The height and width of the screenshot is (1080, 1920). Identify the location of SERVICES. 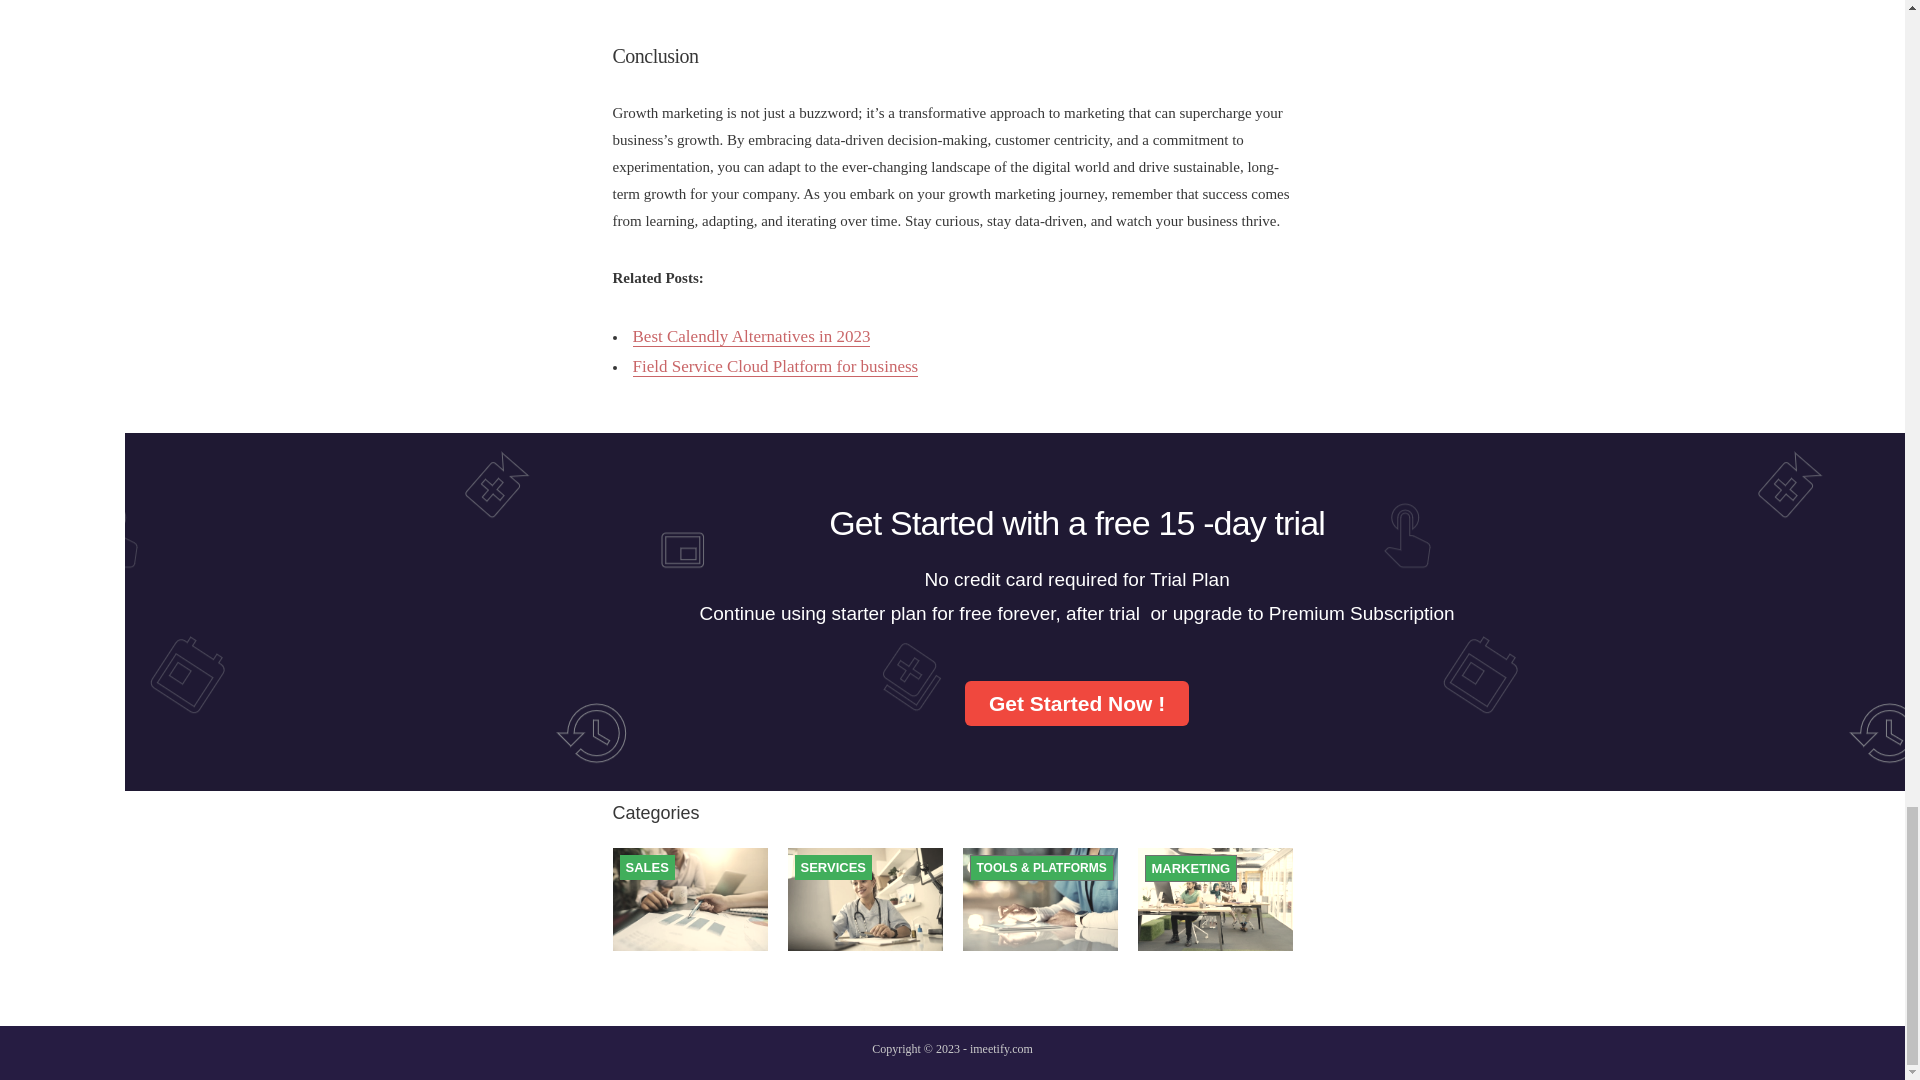
(832, 866).